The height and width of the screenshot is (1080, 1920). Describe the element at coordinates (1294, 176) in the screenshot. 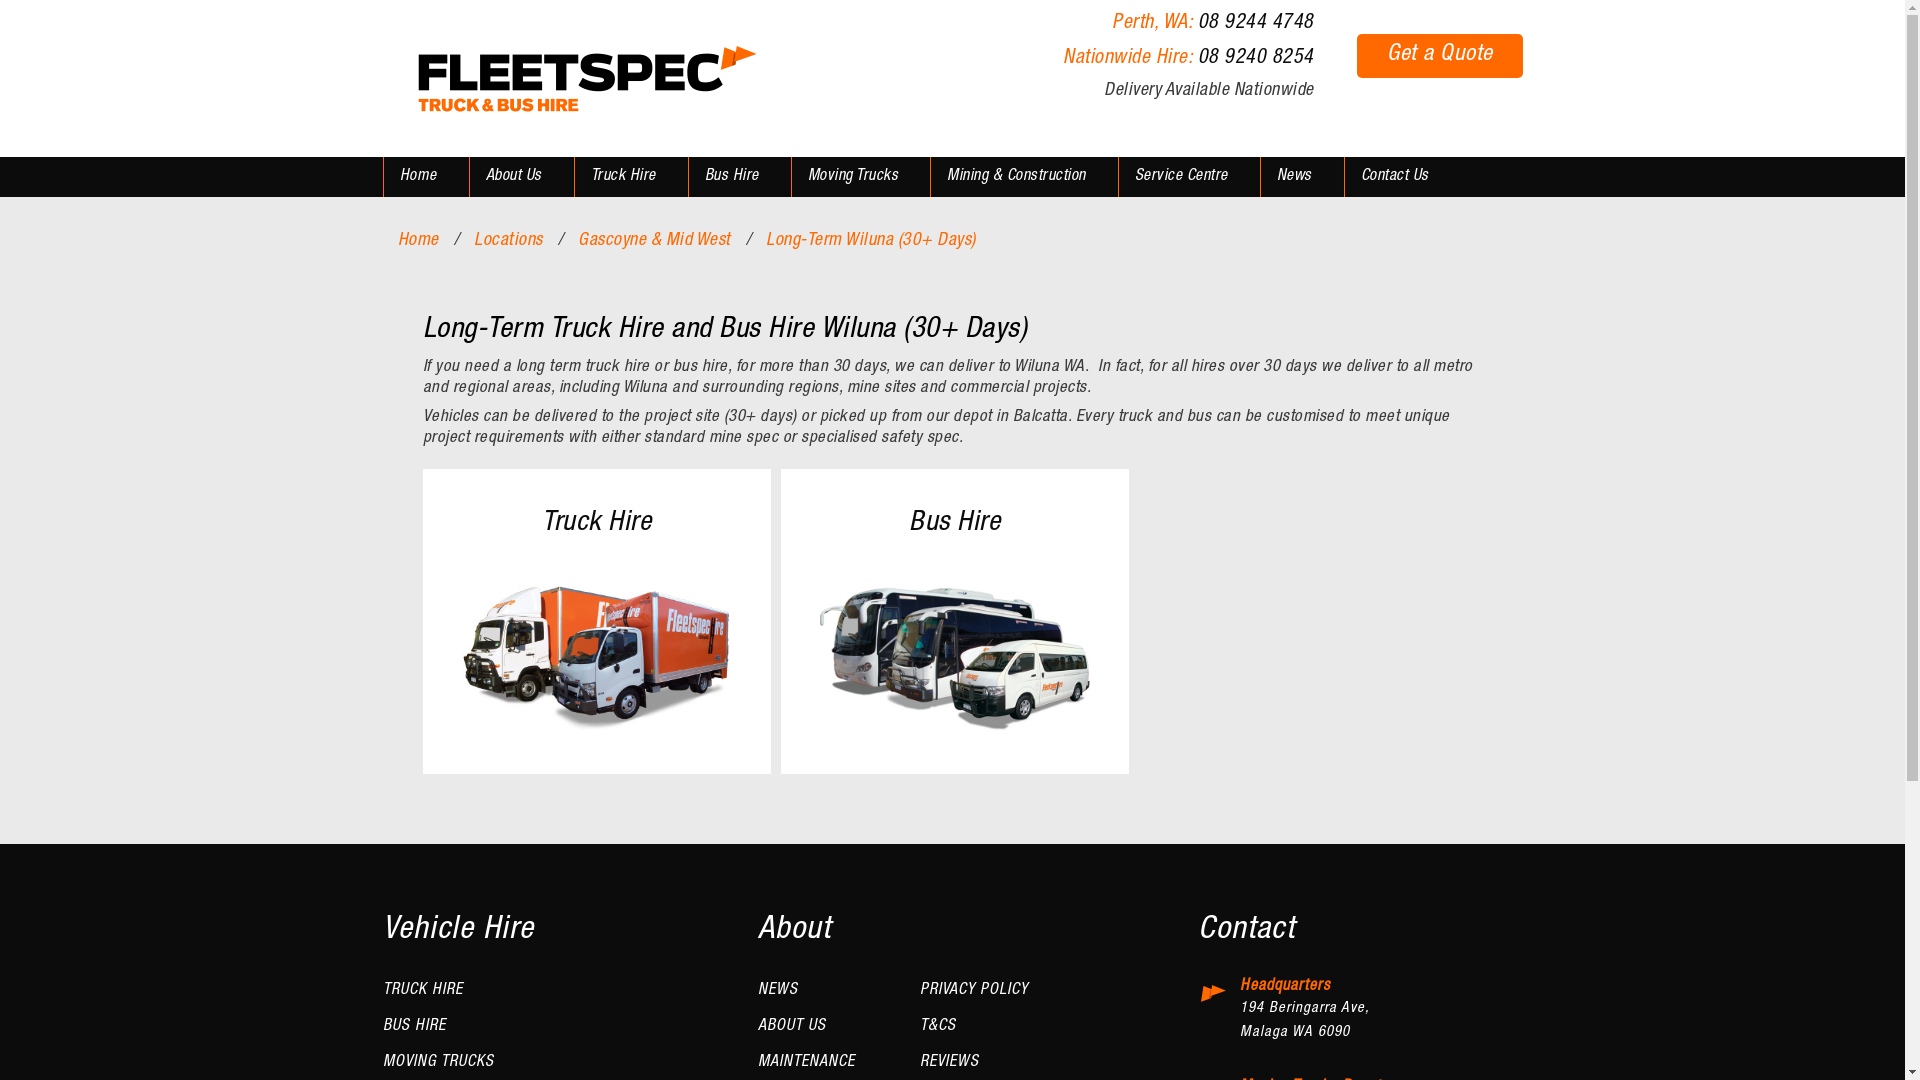

I see `News` at that location.